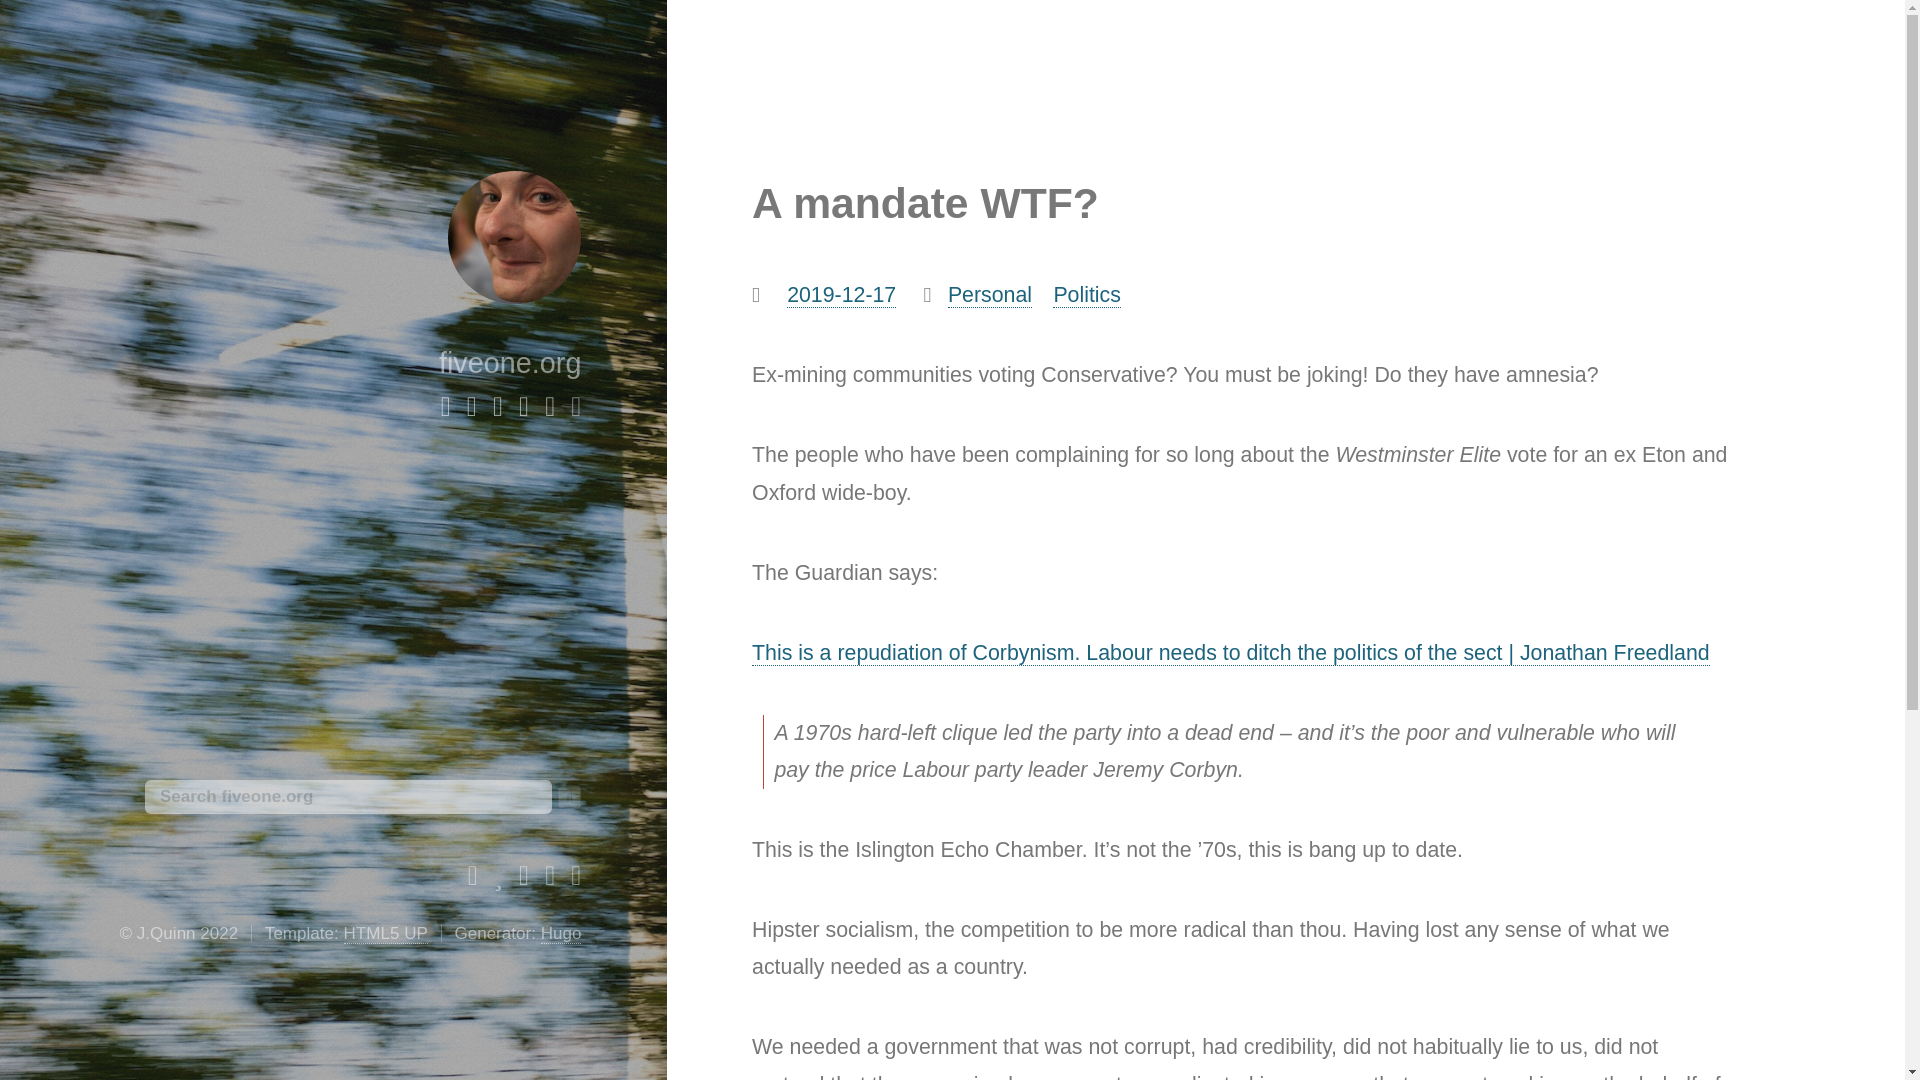  I want to click on My LinkedIn Profile, so click(550, 878).